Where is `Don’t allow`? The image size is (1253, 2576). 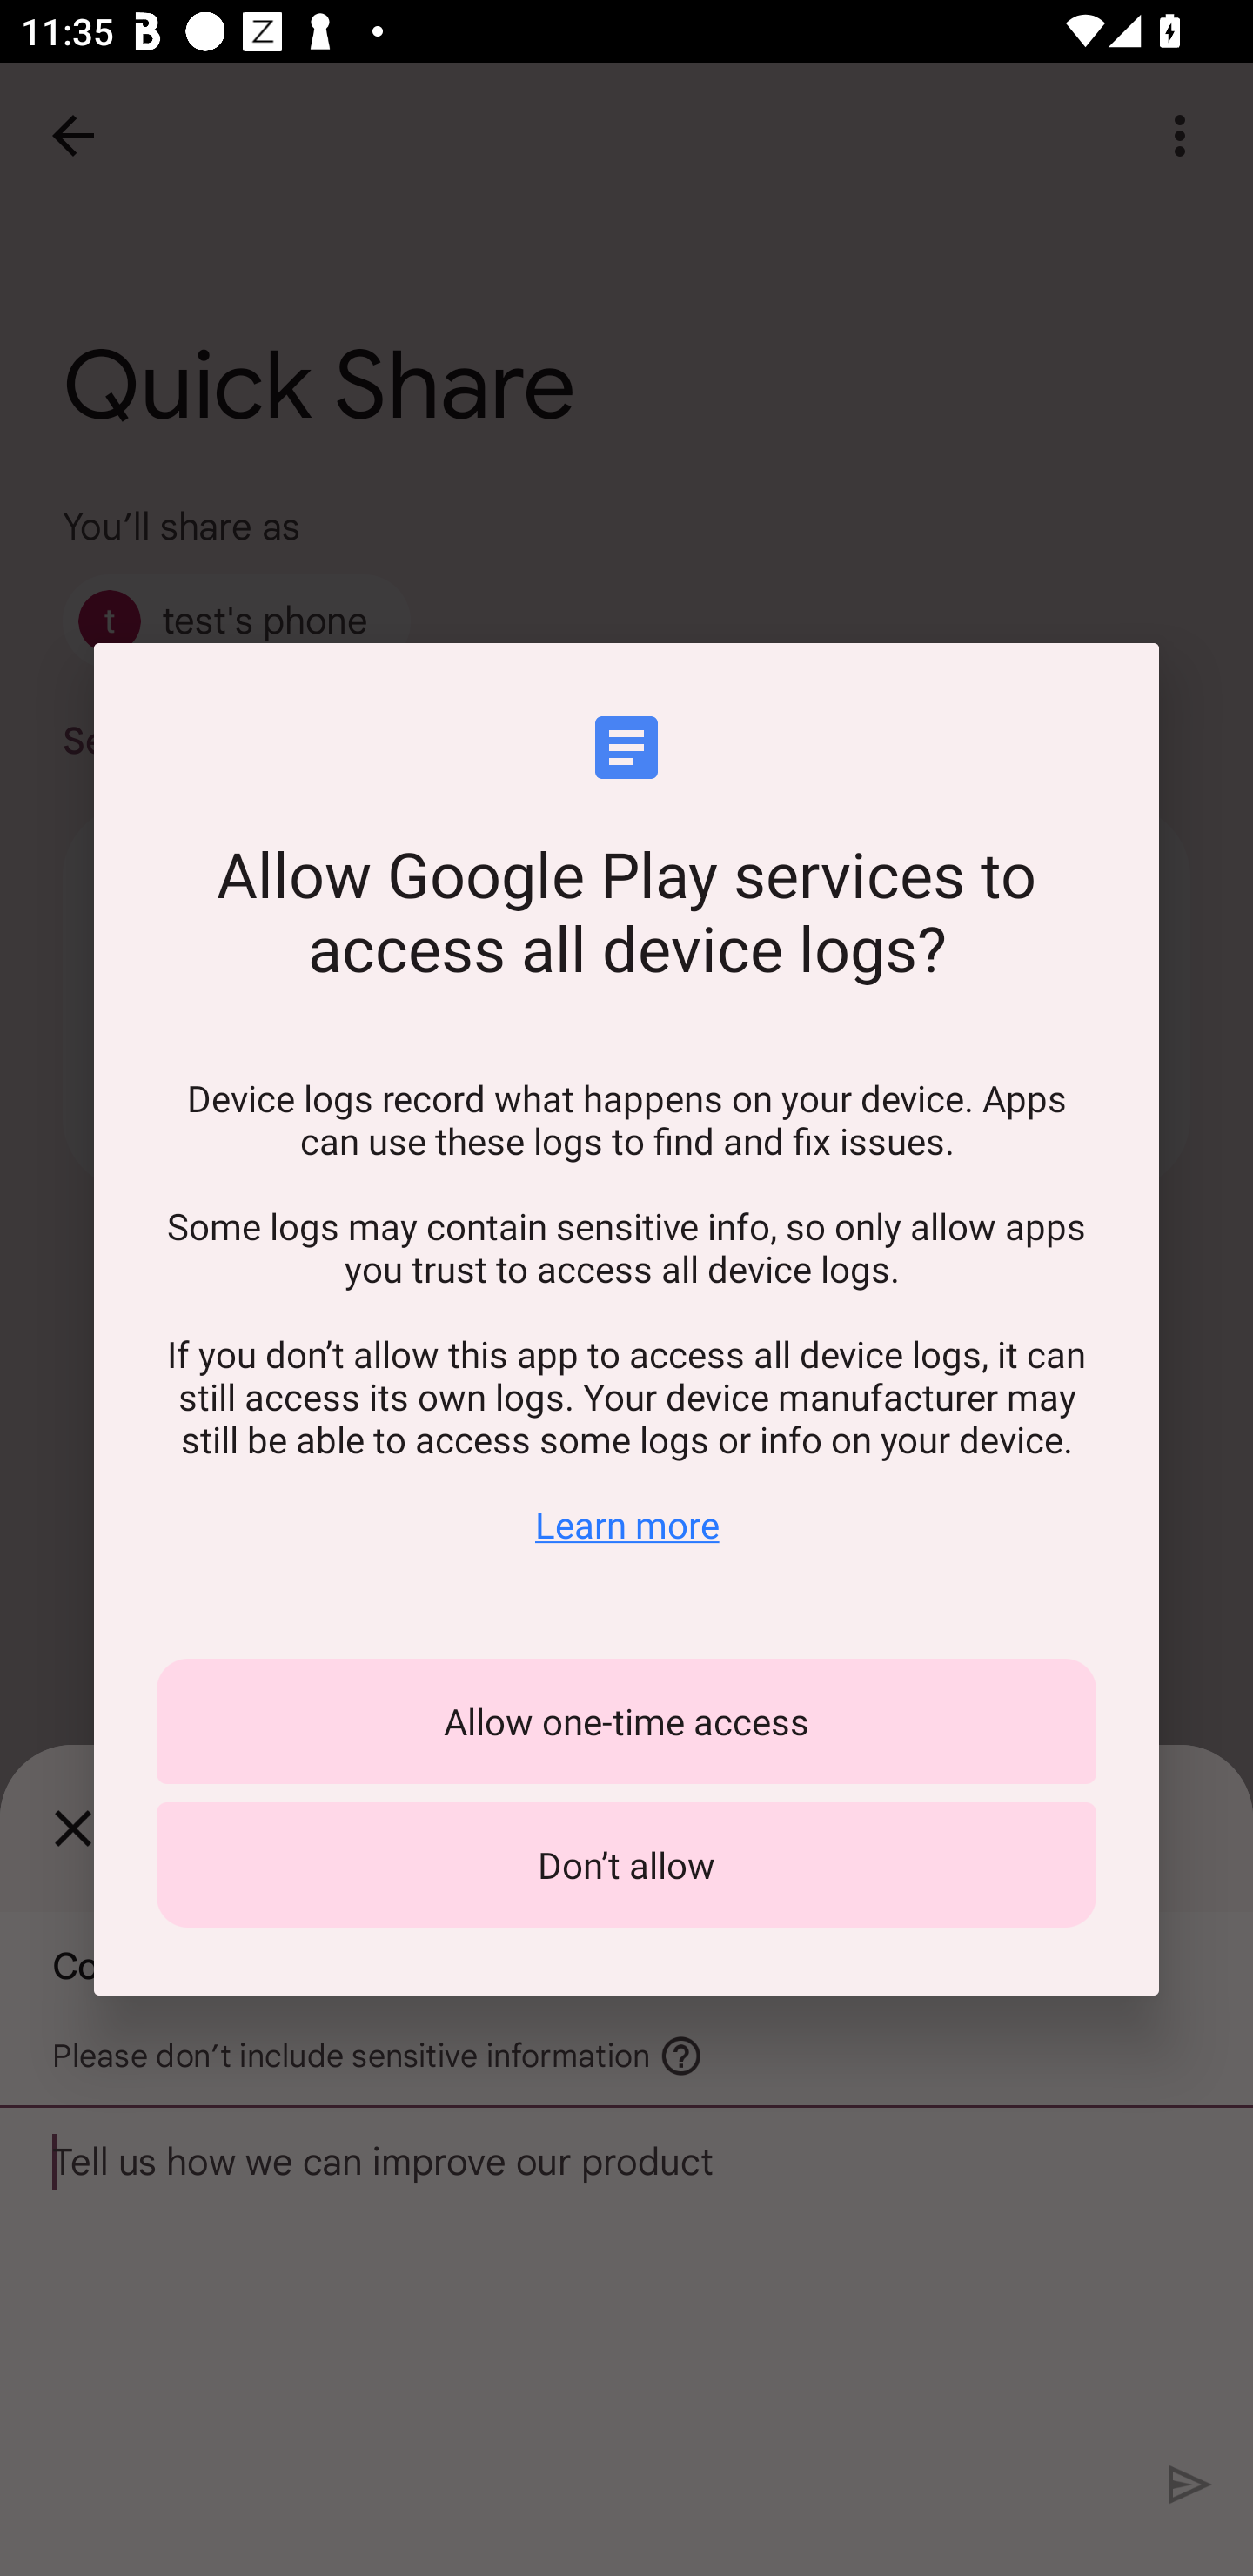
Don’t allow is located at coordinates (626, 1865).